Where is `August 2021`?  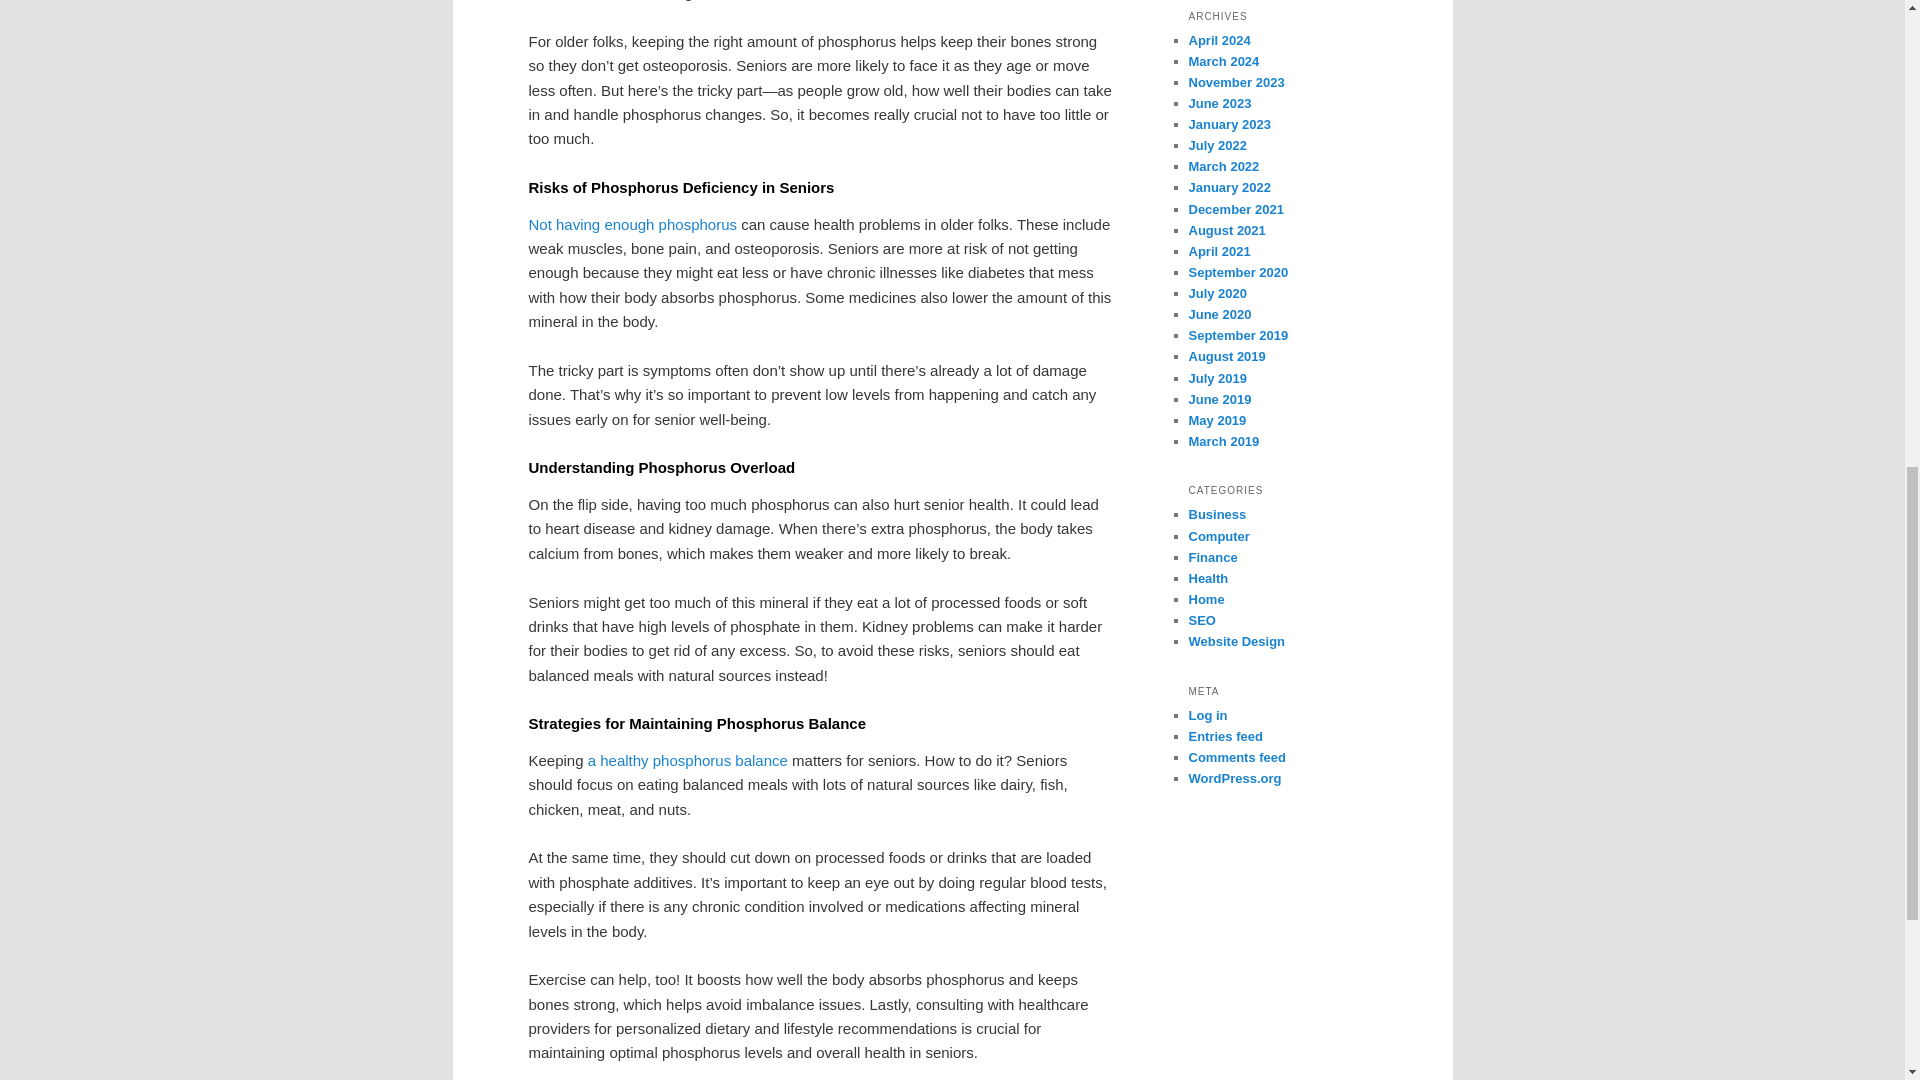
August 2021 is located at coordinates (1226, 230).